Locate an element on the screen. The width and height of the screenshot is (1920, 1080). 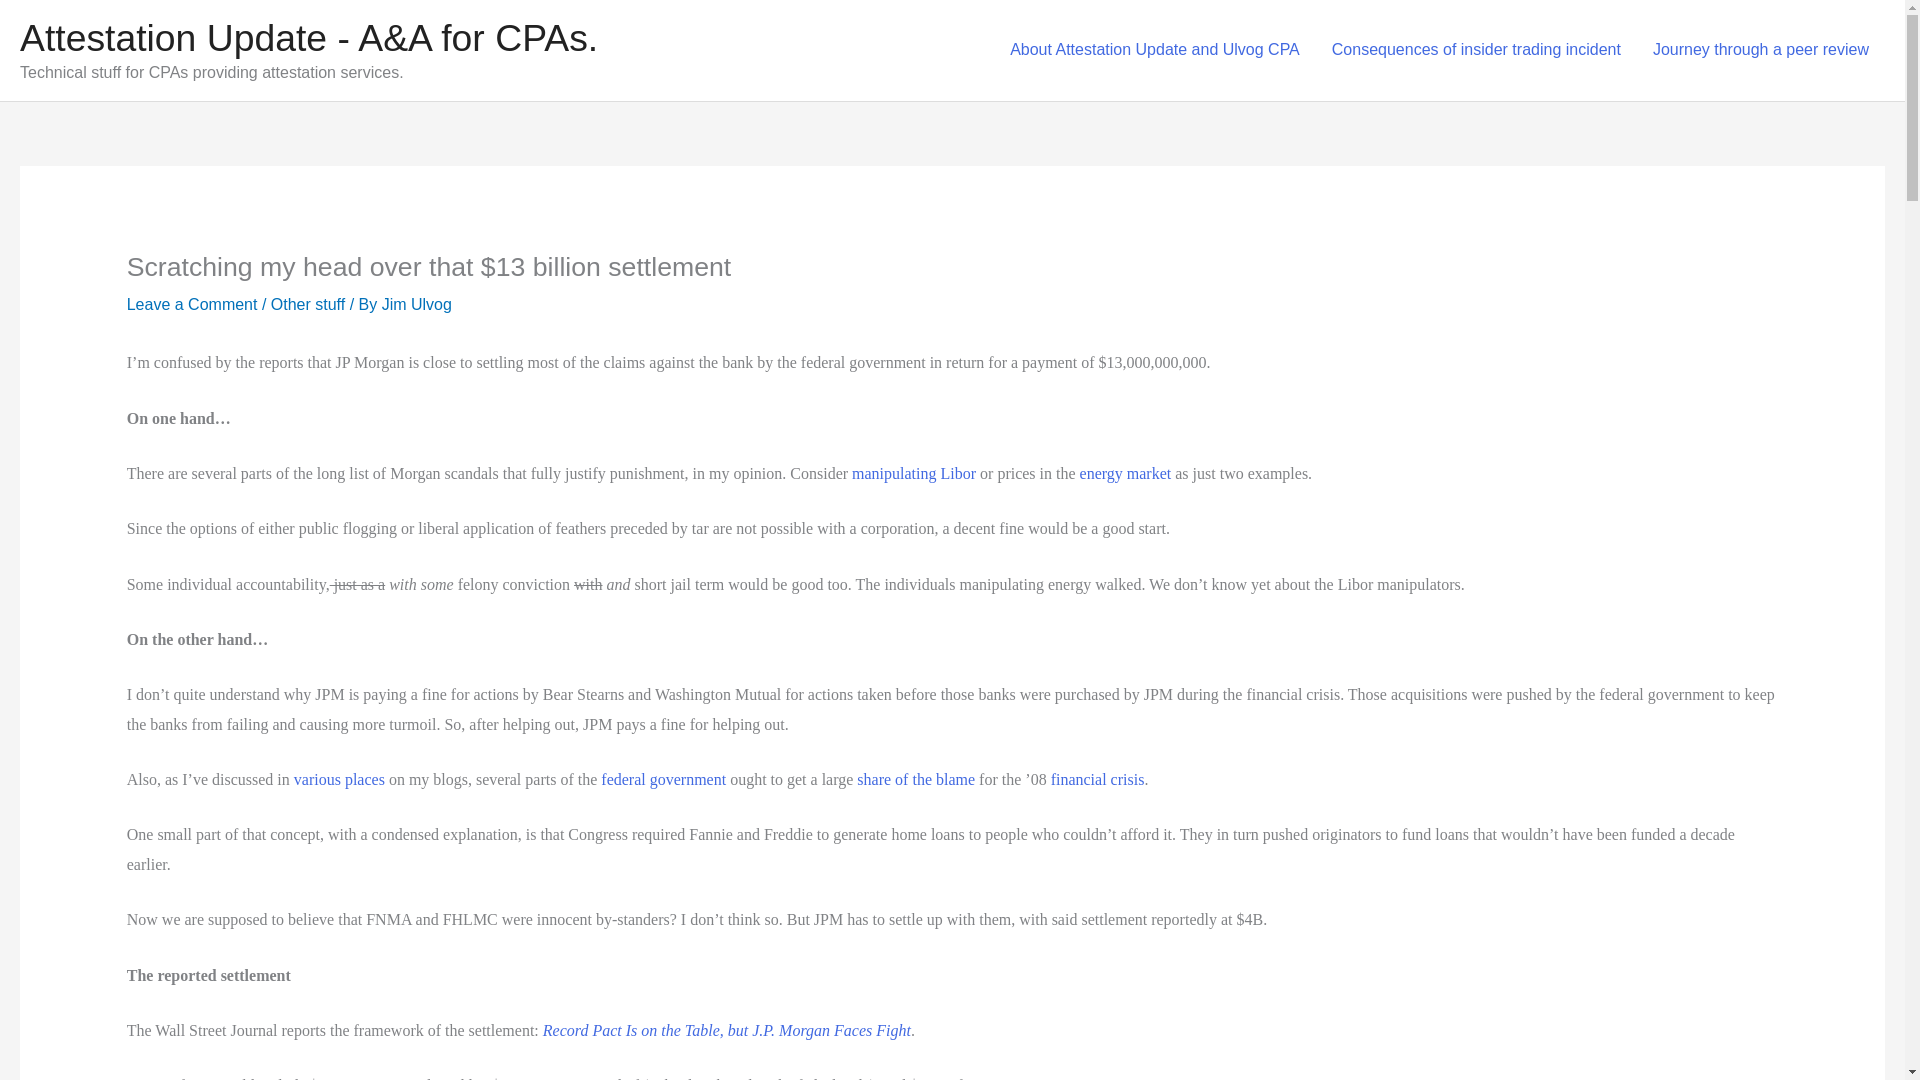
energy market is located at coordinates (1125, 473).